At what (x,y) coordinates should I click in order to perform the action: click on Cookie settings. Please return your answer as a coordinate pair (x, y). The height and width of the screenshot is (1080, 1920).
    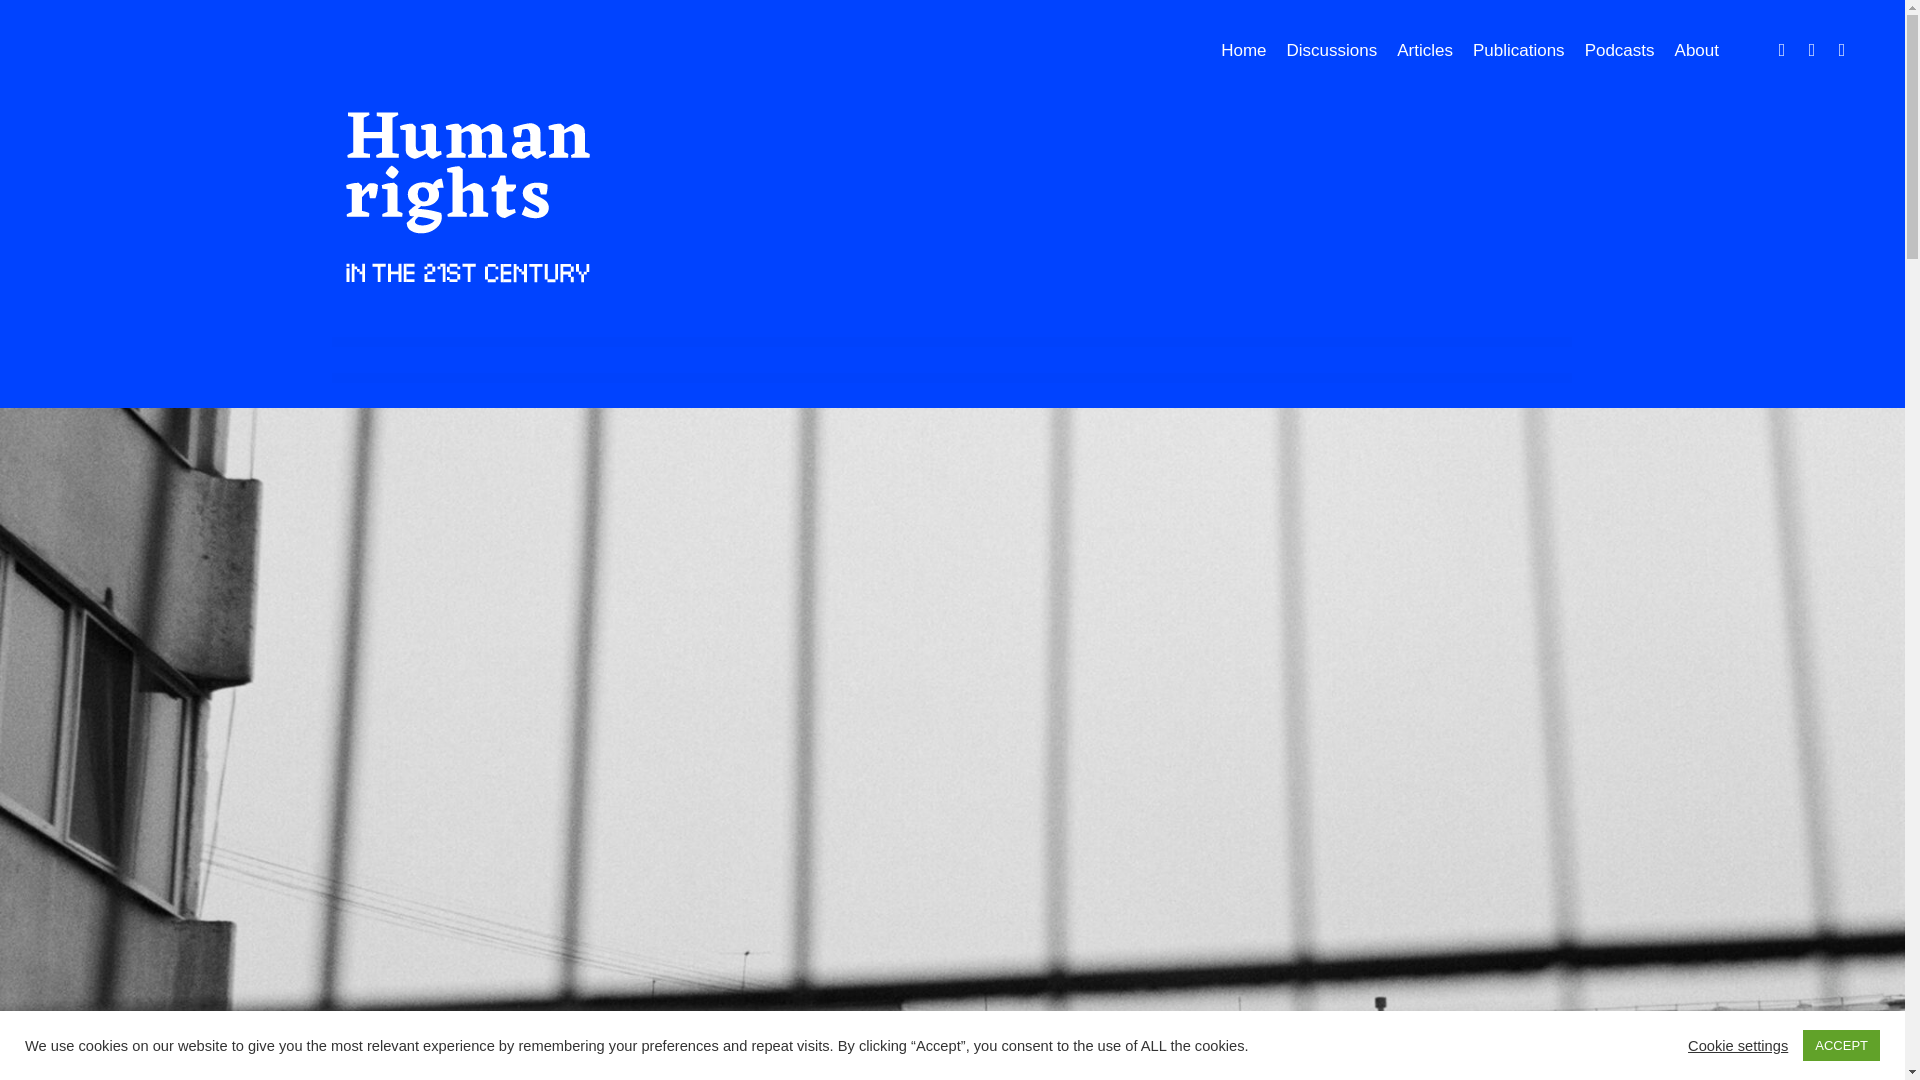
    Looking at the image, I should click on (1737, 1044).